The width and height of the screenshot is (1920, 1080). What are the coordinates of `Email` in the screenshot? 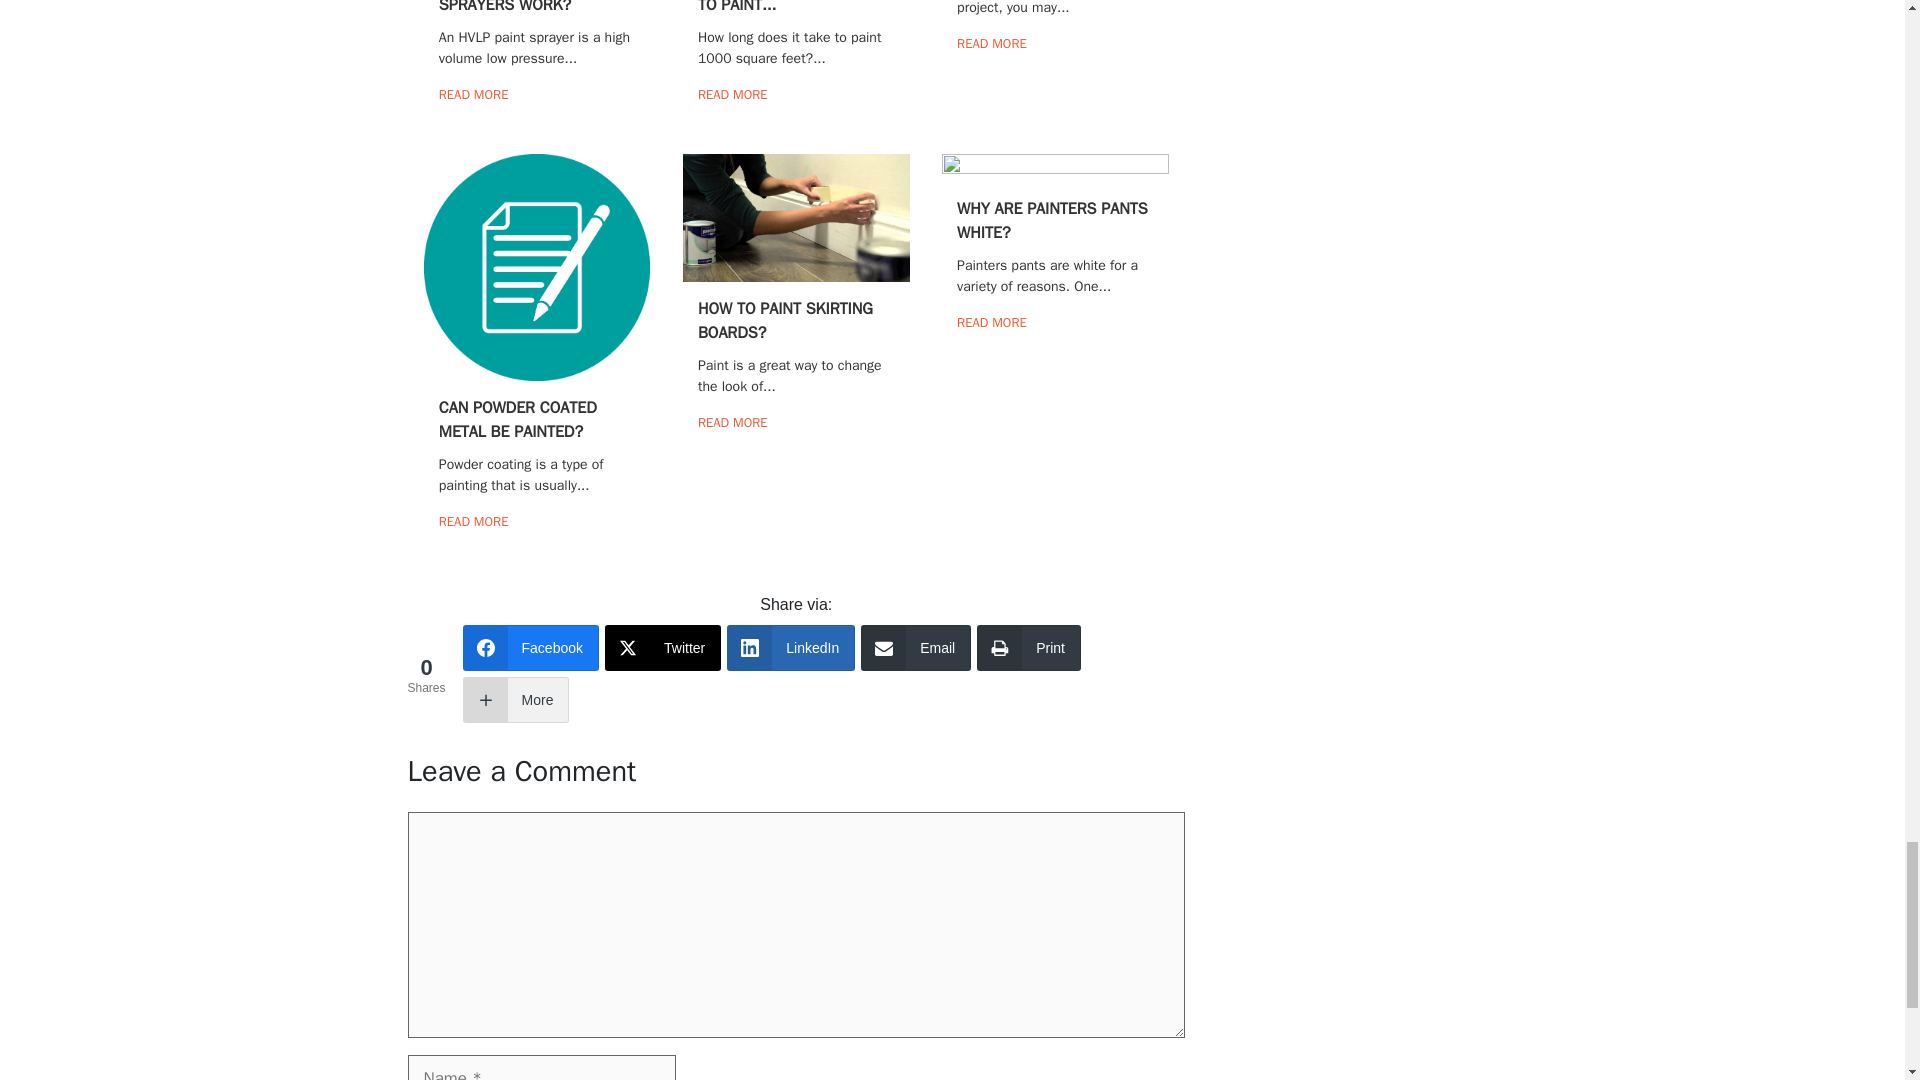 It's located at (916, 648).